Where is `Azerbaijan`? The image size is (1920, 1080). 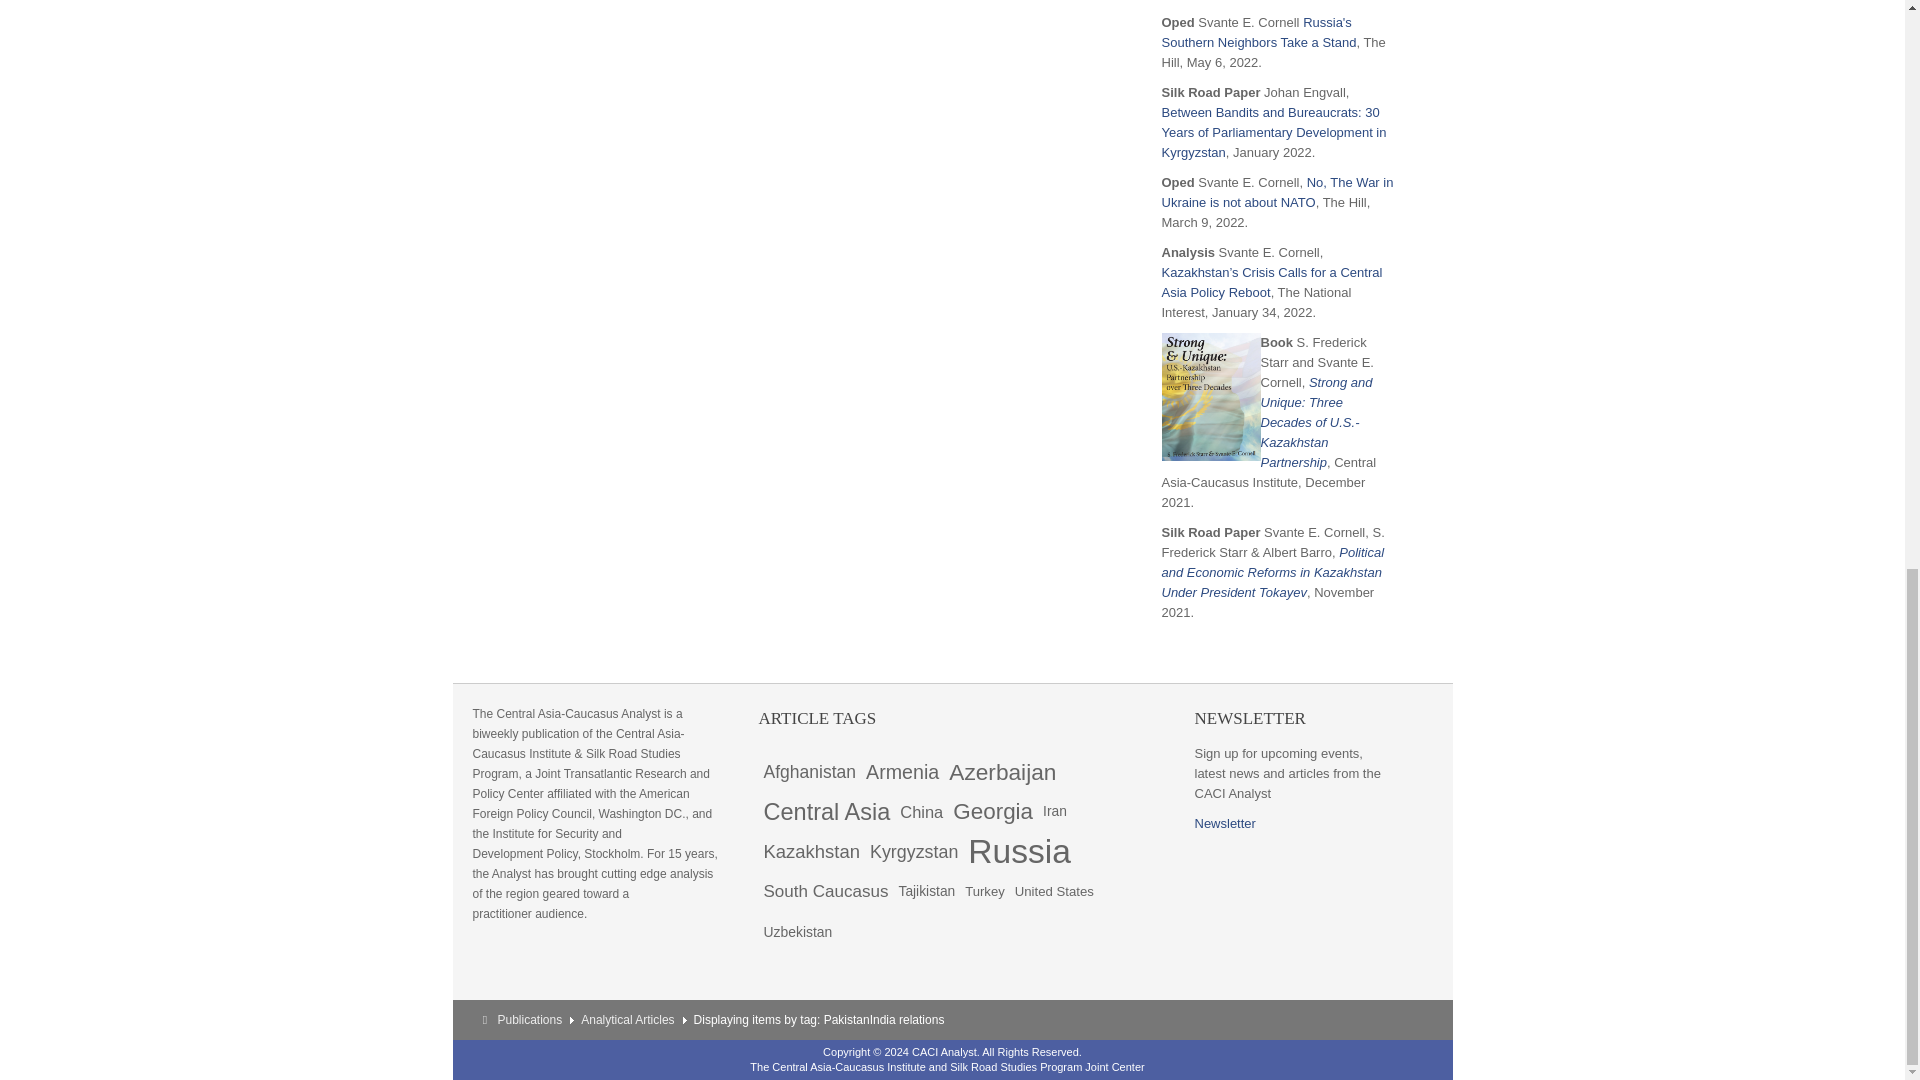 Azerbaijan is located at coordinates (1002, 771).